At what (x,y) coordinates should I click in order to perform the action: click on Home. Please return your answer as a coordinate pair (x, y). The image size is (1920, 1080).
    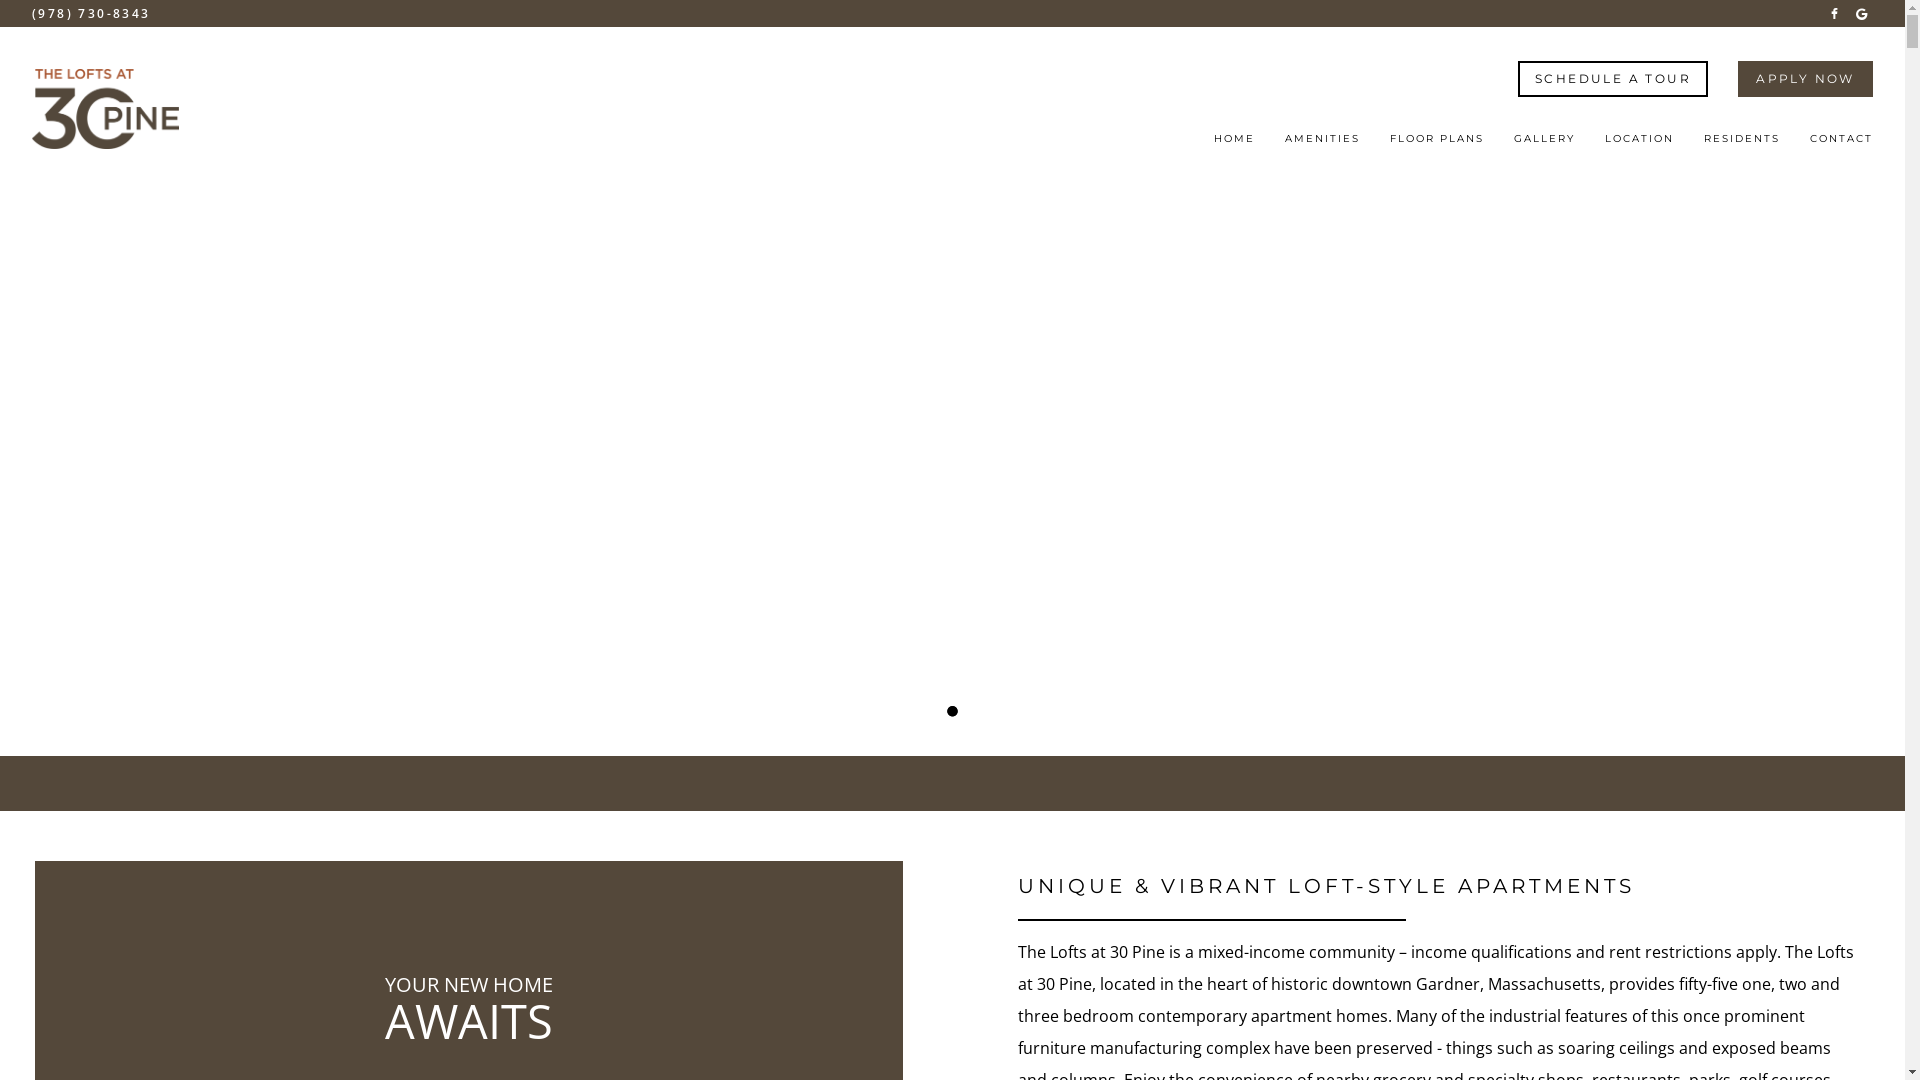
    Looking at the image, I should click on (106, 109).